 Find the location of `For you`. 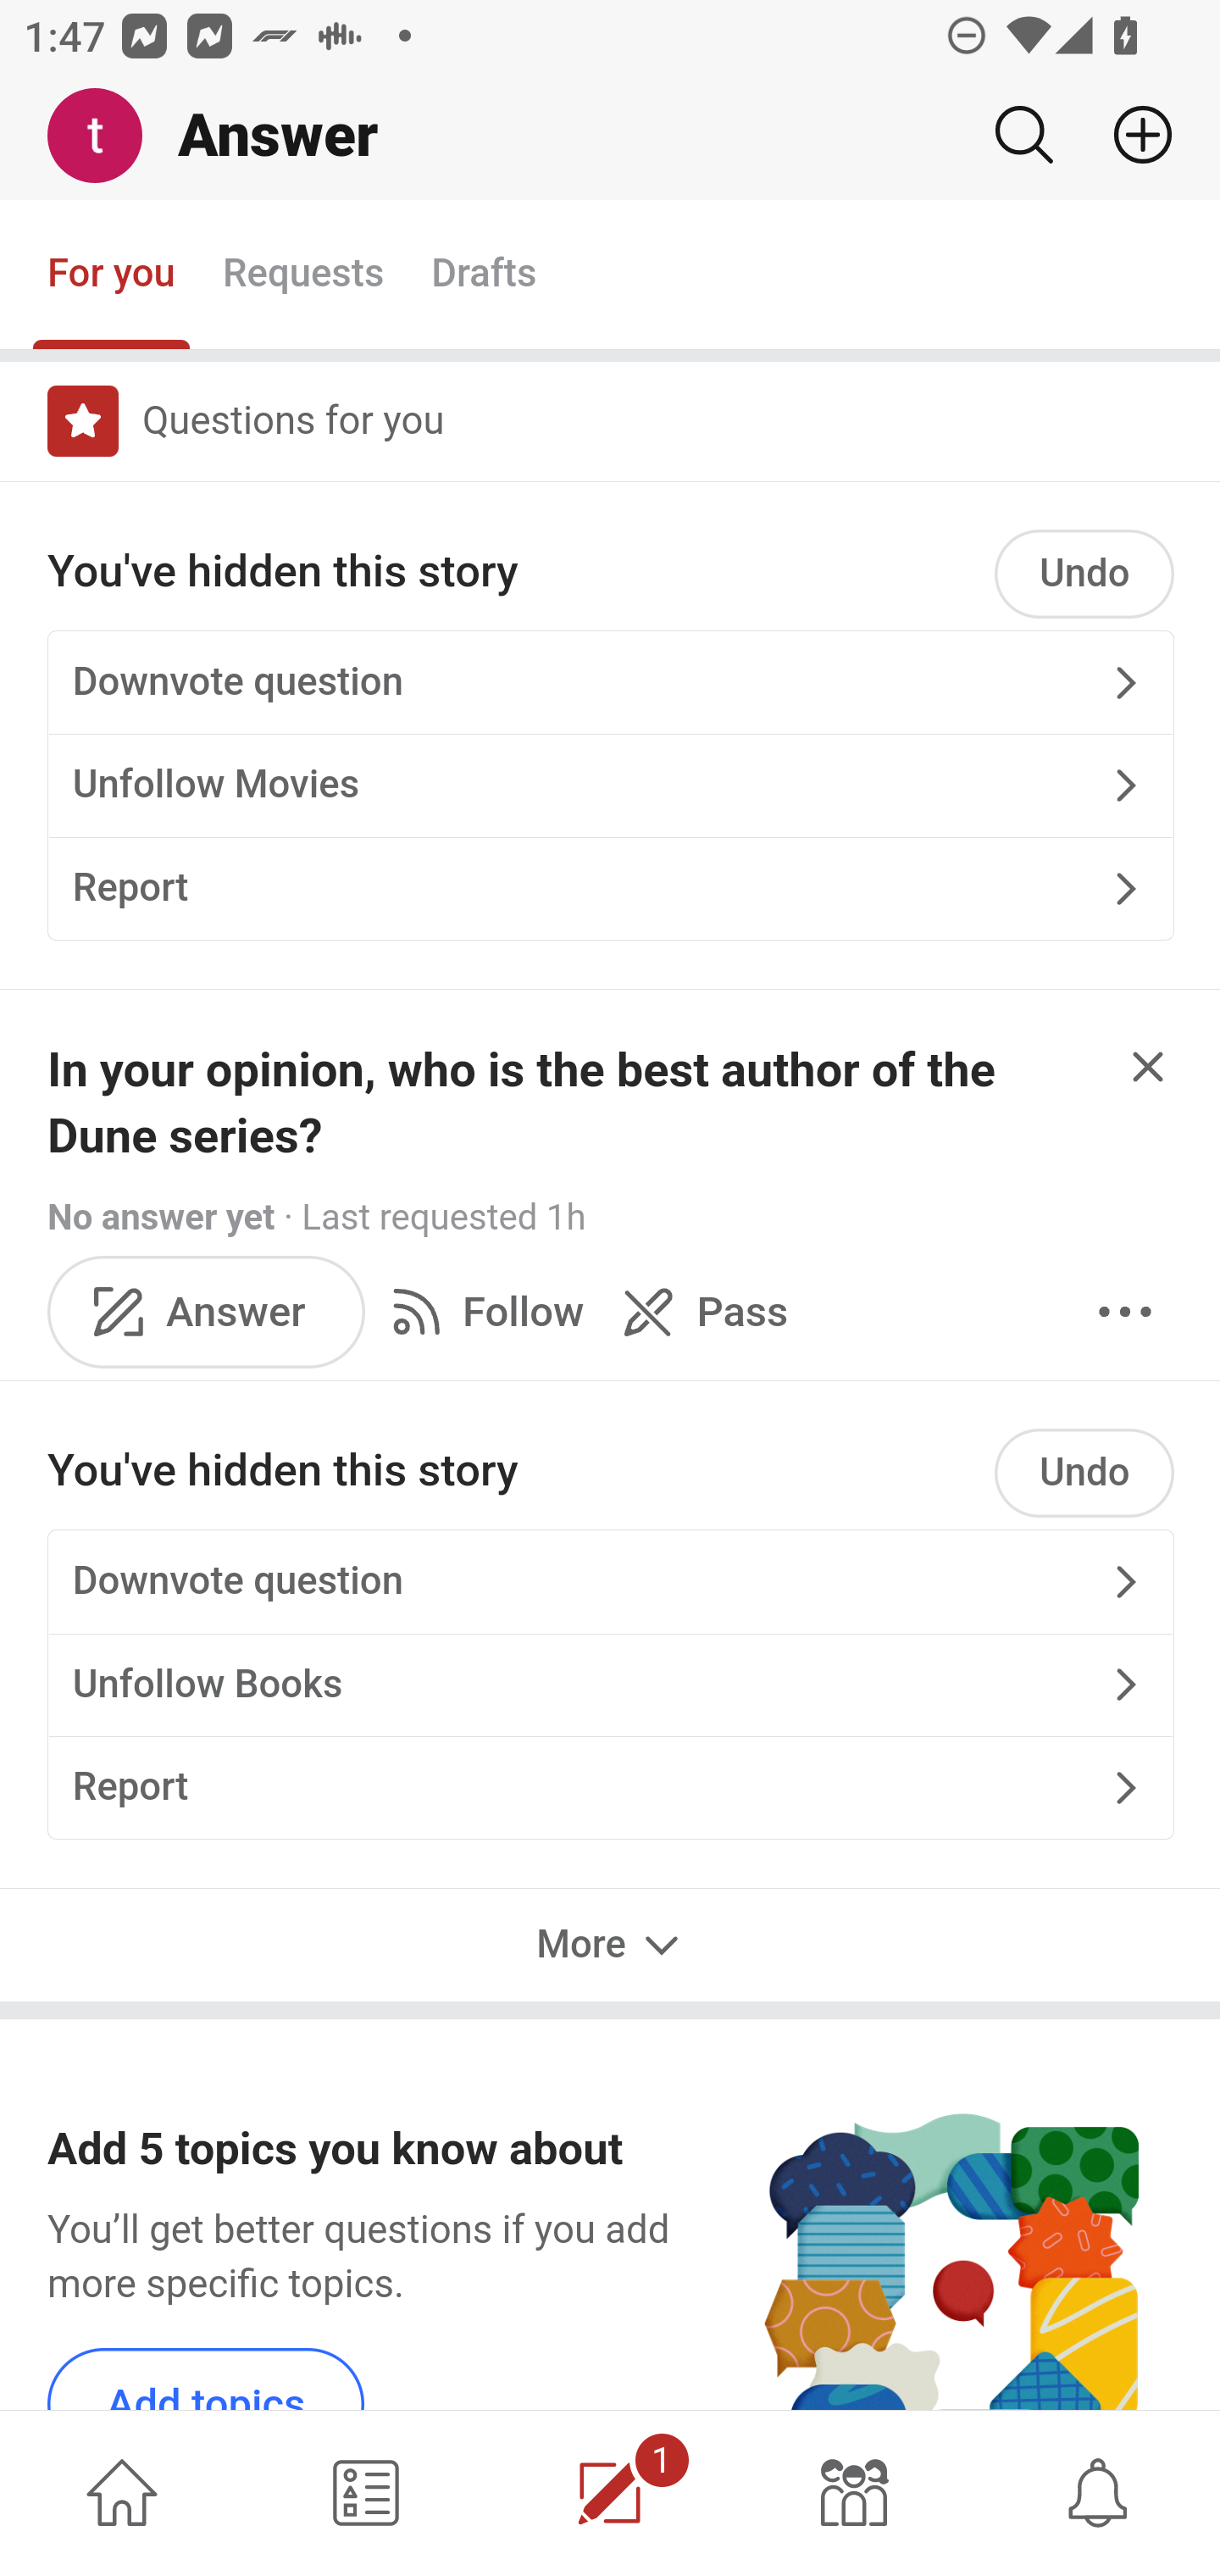

For you is located at coordinates (112, 275).